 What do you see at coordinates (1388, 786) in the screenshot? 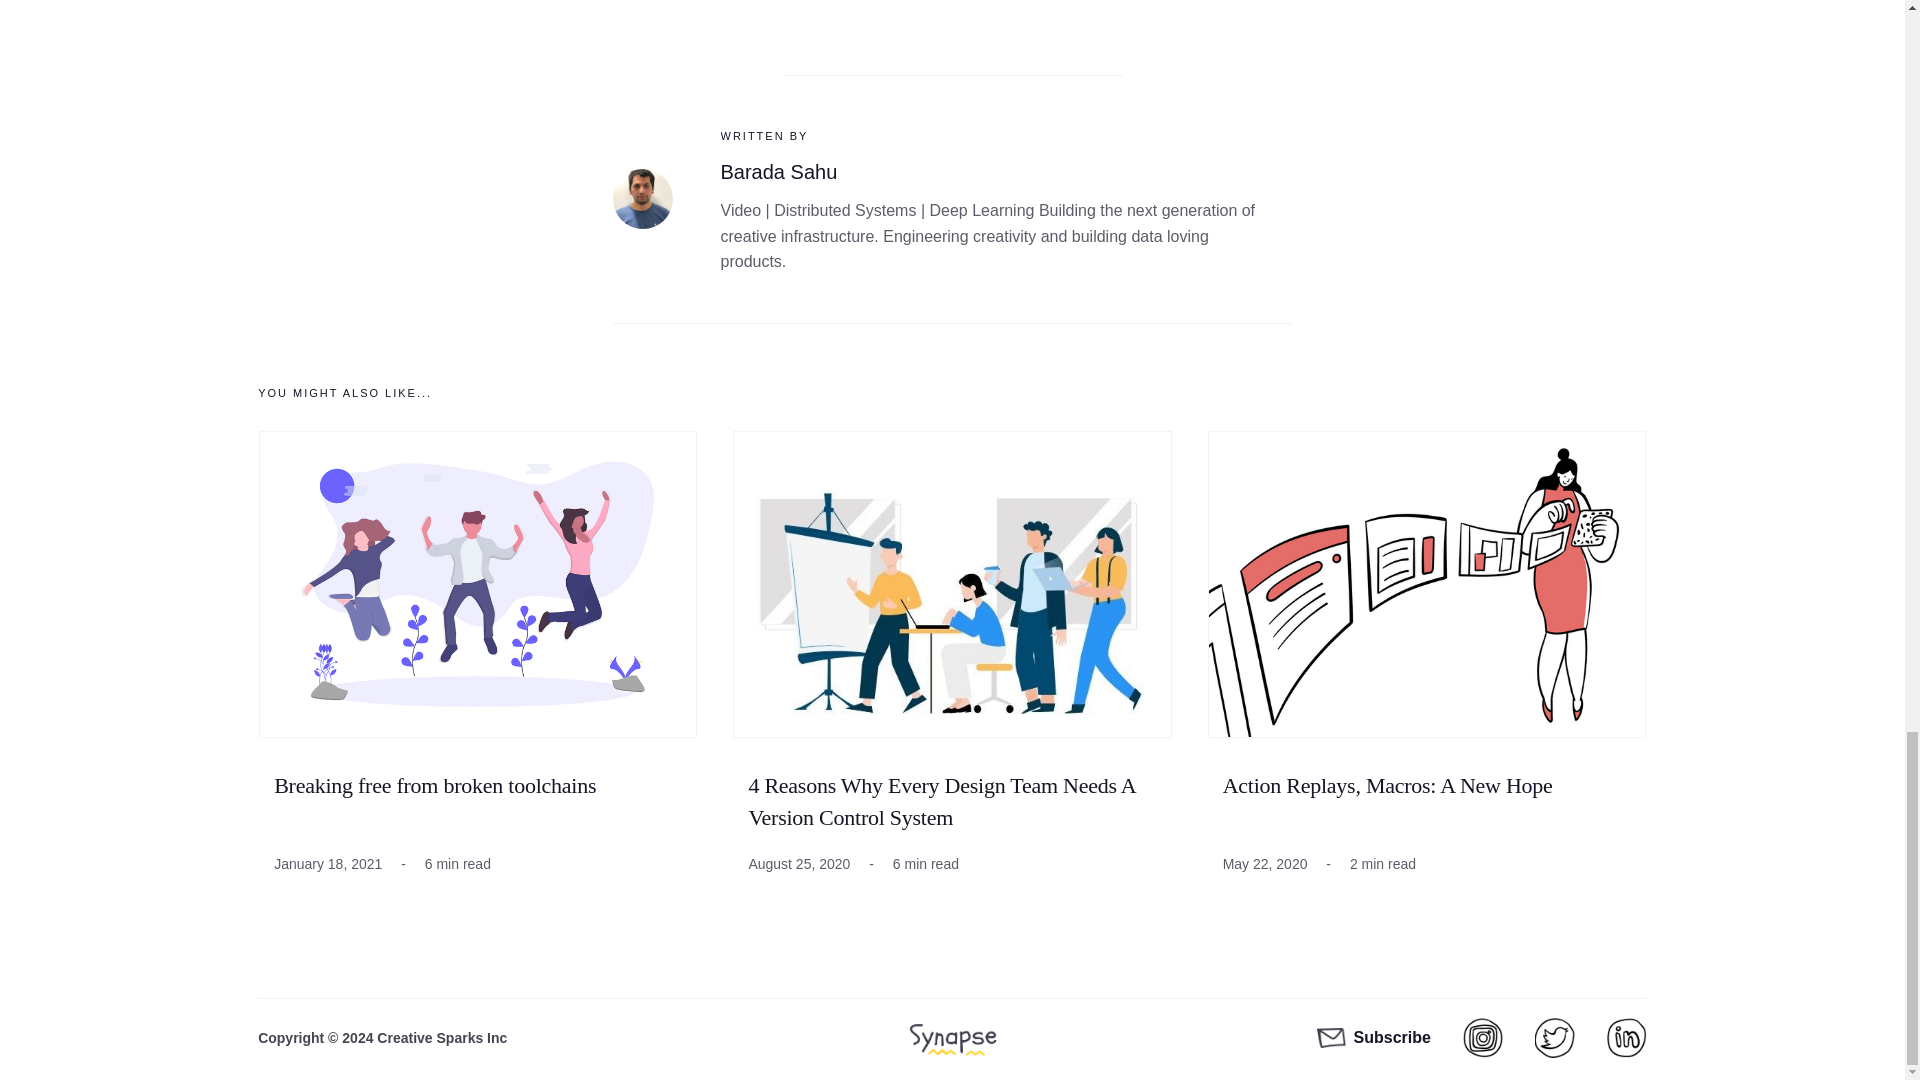
I see `Action Replays, Macros: A New Hope` at bounding box center [1388, 786].